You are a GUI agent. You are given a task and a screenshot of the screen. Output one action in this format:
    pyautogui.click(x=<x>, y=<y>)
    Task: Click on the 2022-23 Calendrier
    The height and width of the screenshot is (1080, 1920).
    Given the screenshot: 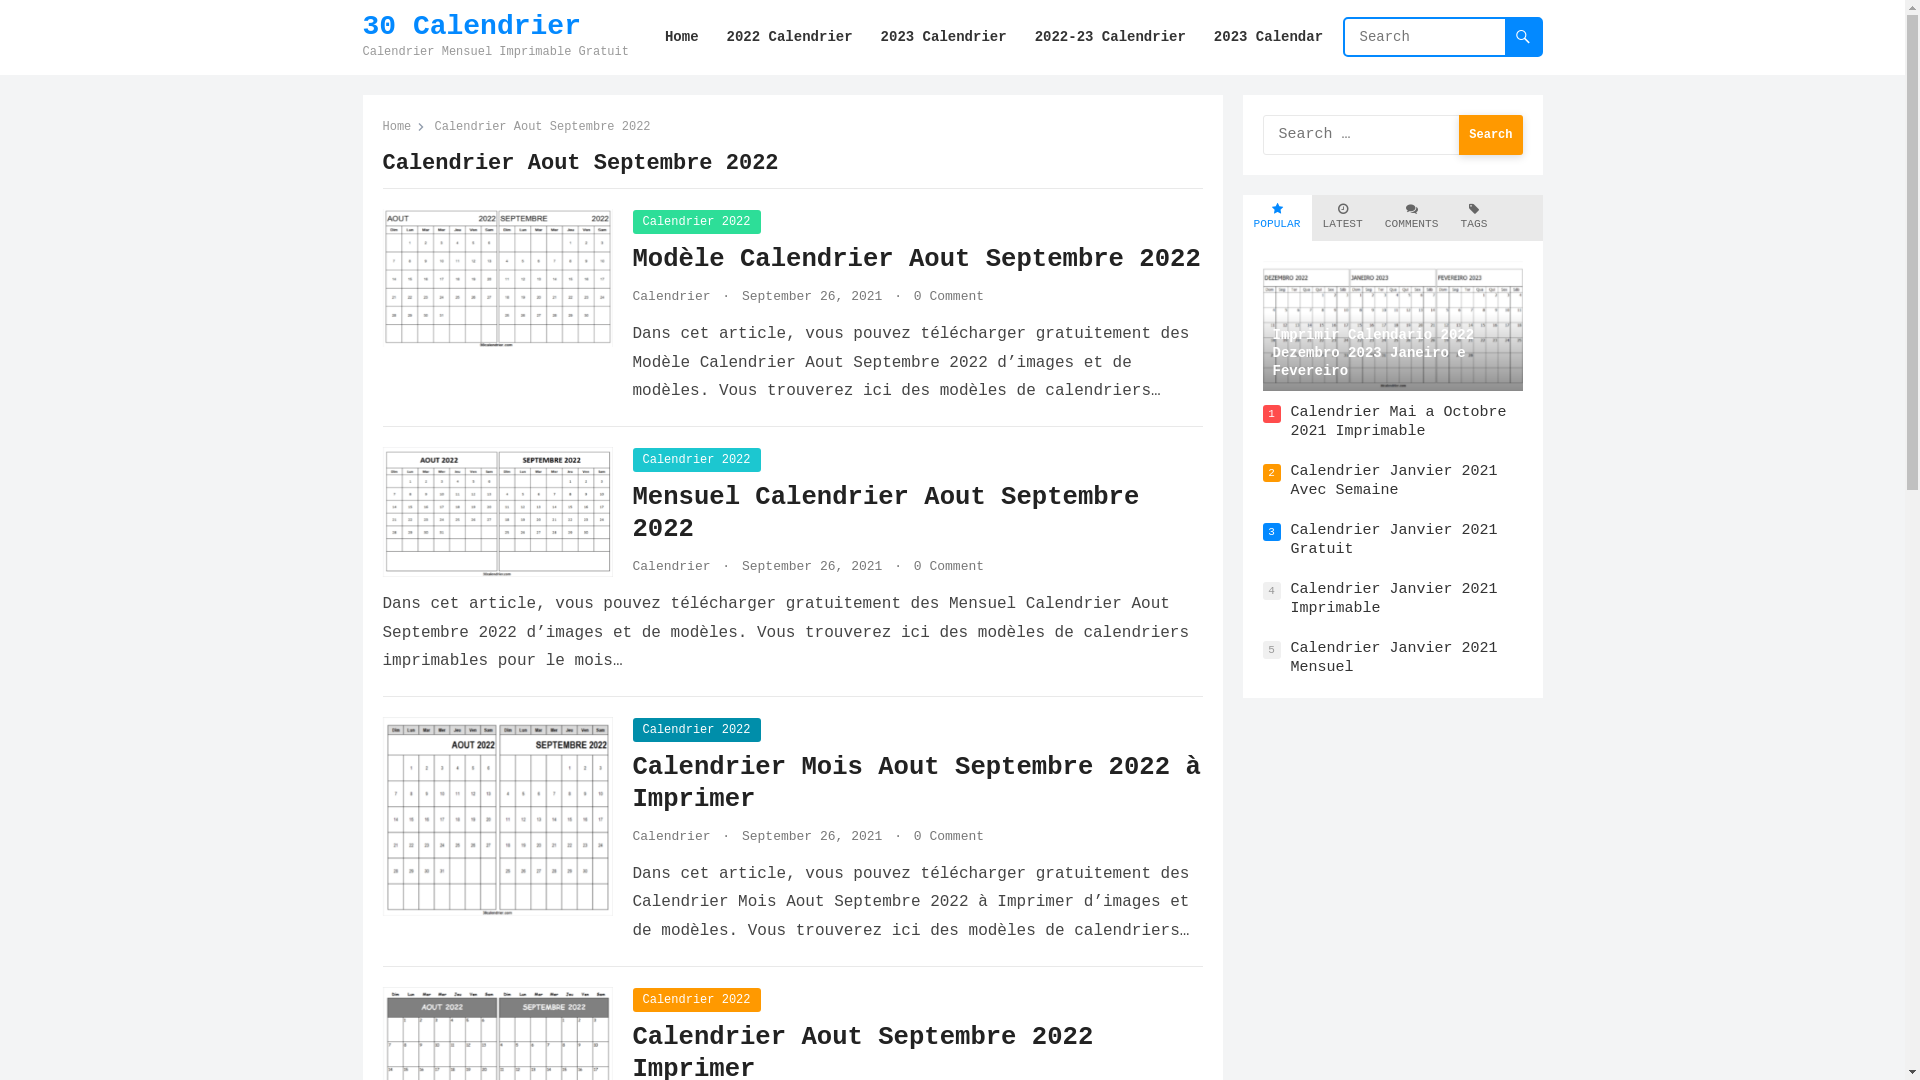 What is the action you would take?
    pyautogui.click(x=1110, y=38)
    